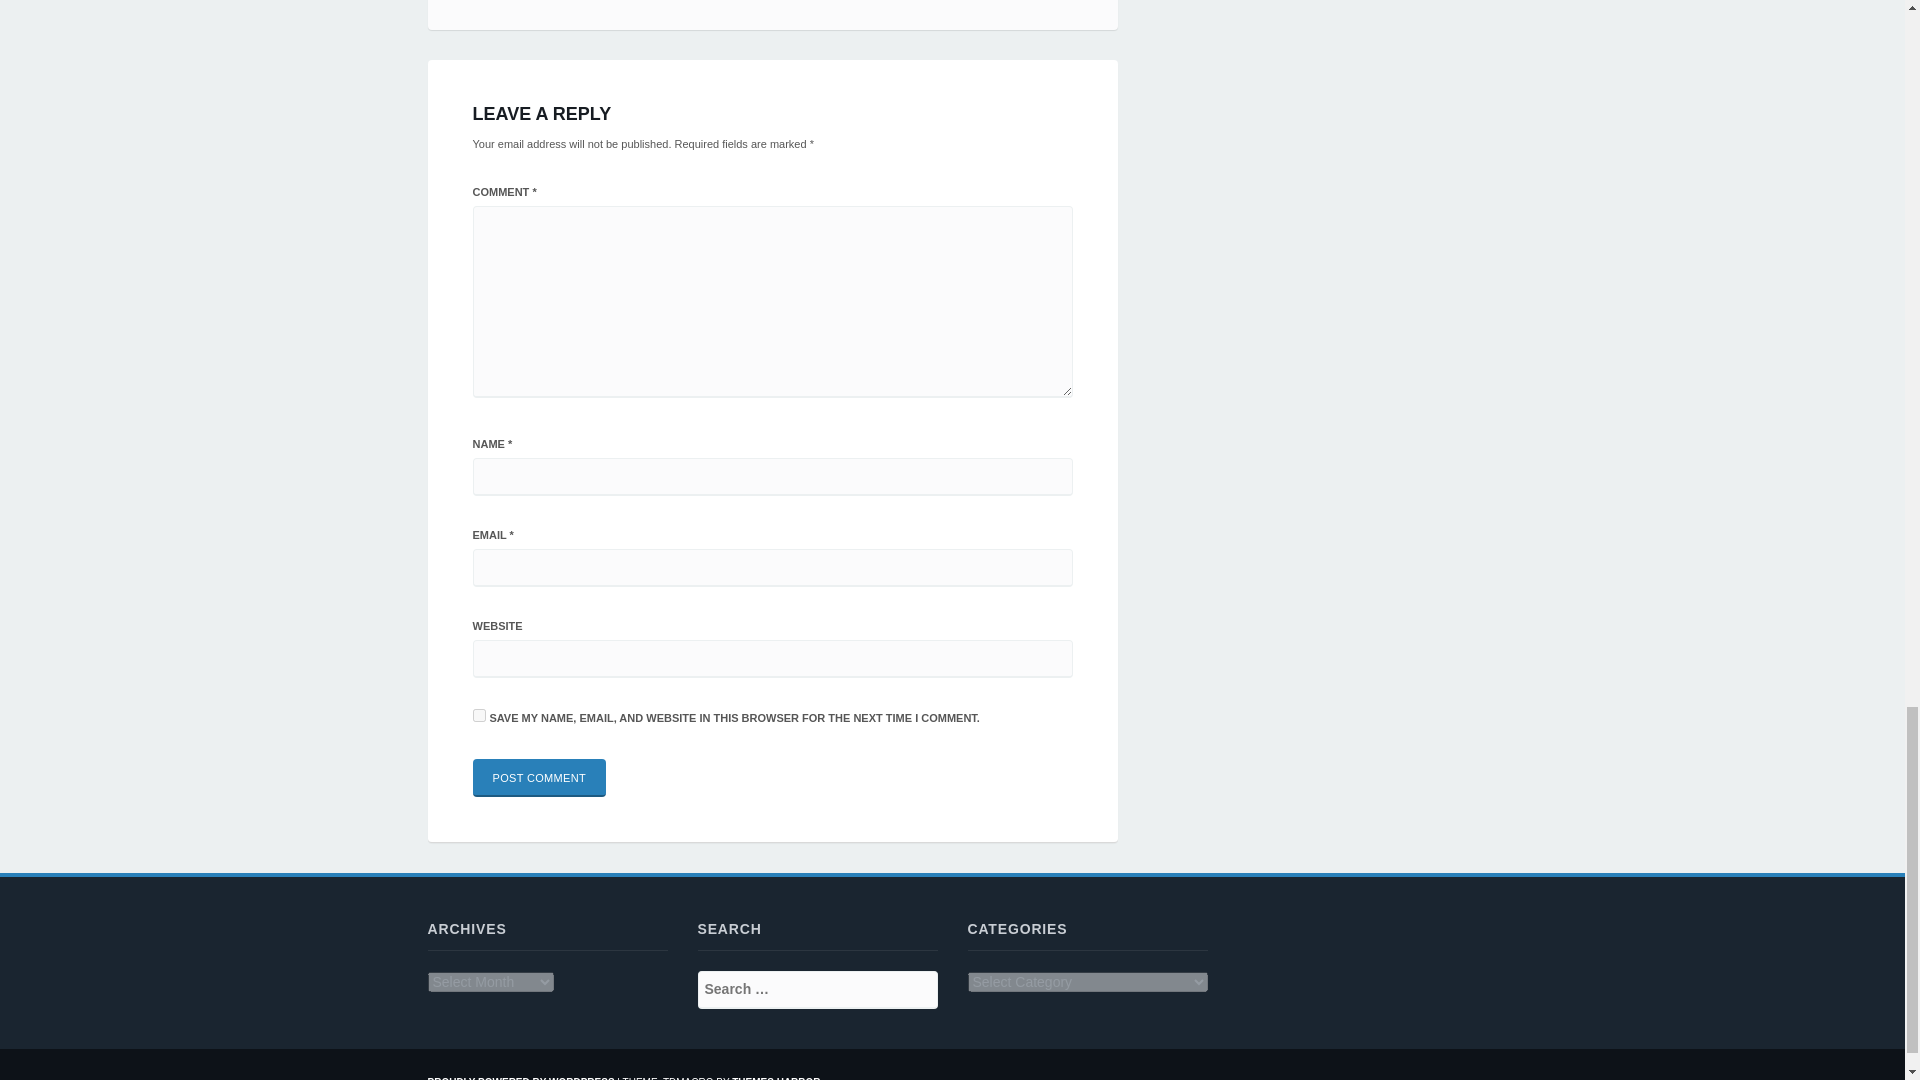  What do you see at coordinates (775, 1078) in the screenshot?
I see `THEMES HARBOR` at bounding box center [775, 1078].